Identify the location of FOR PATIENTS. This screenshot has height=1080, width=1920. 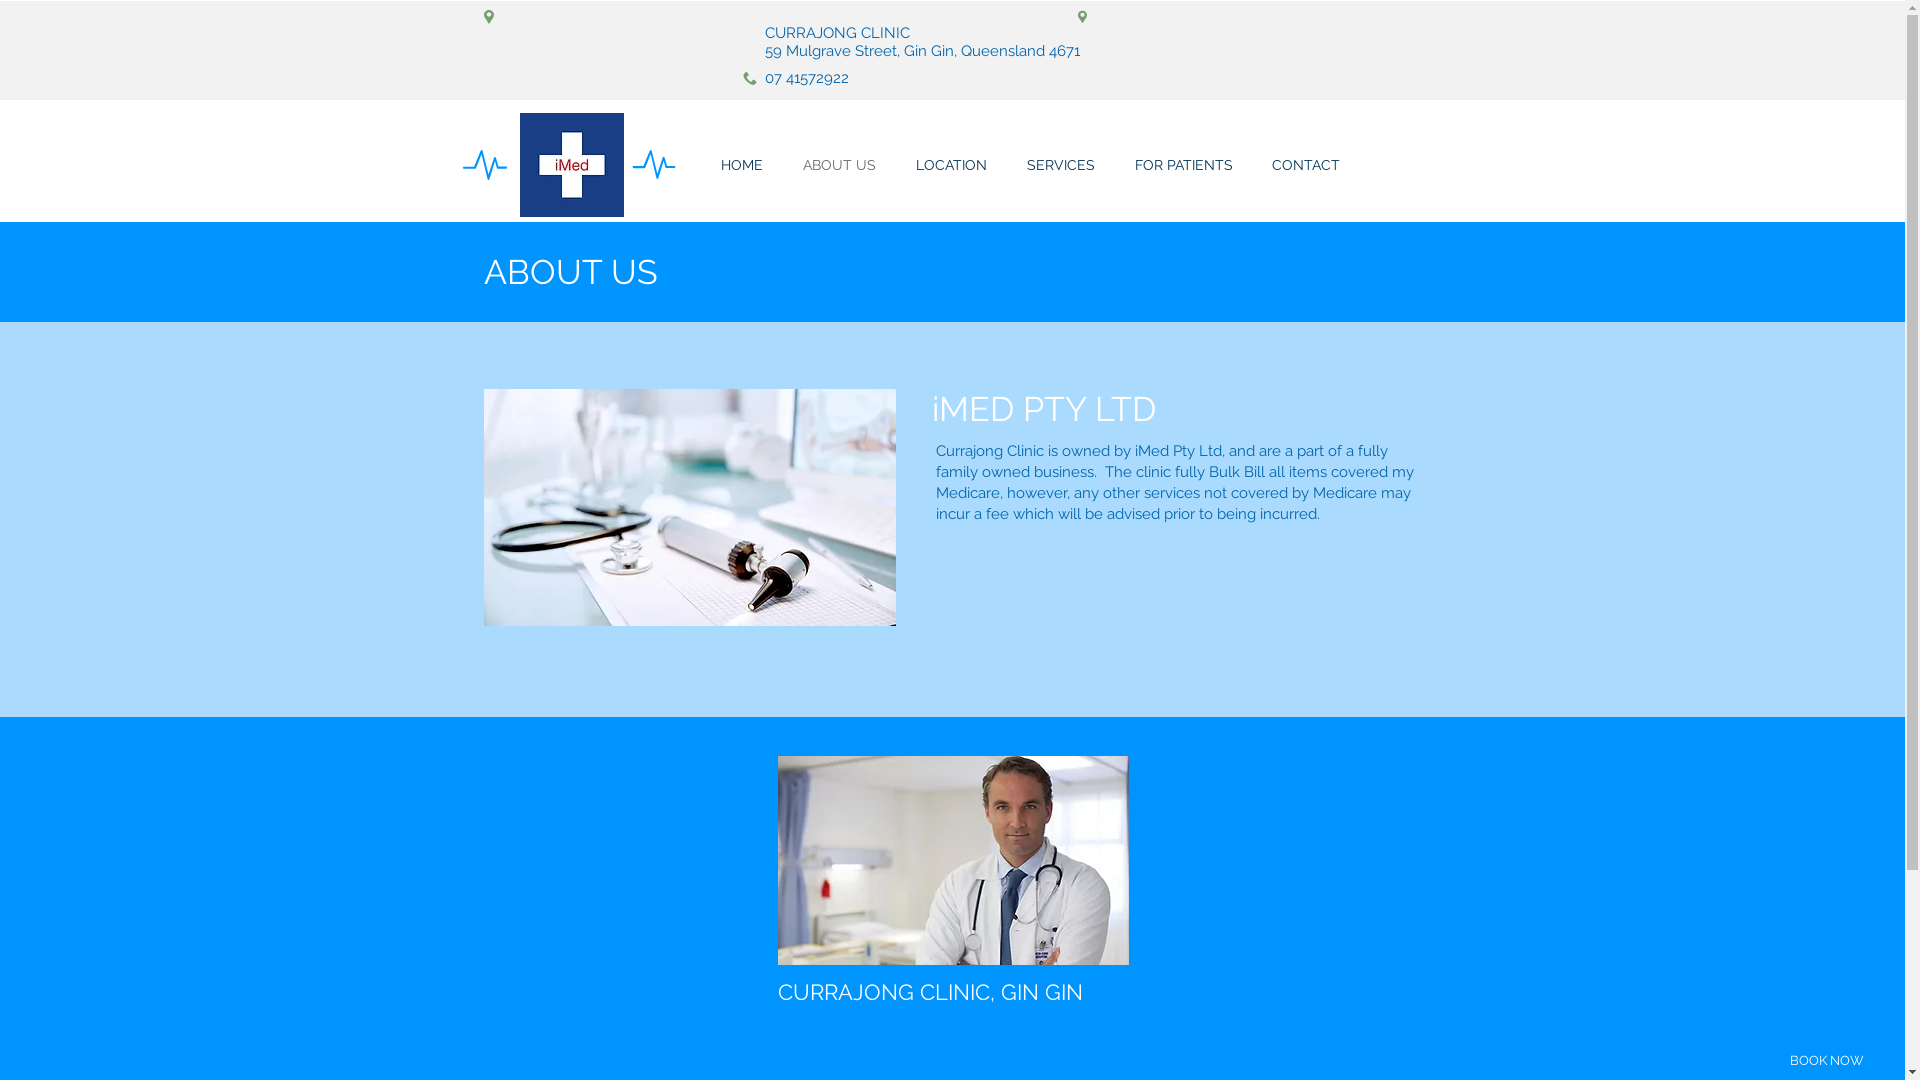
(1183, 166).